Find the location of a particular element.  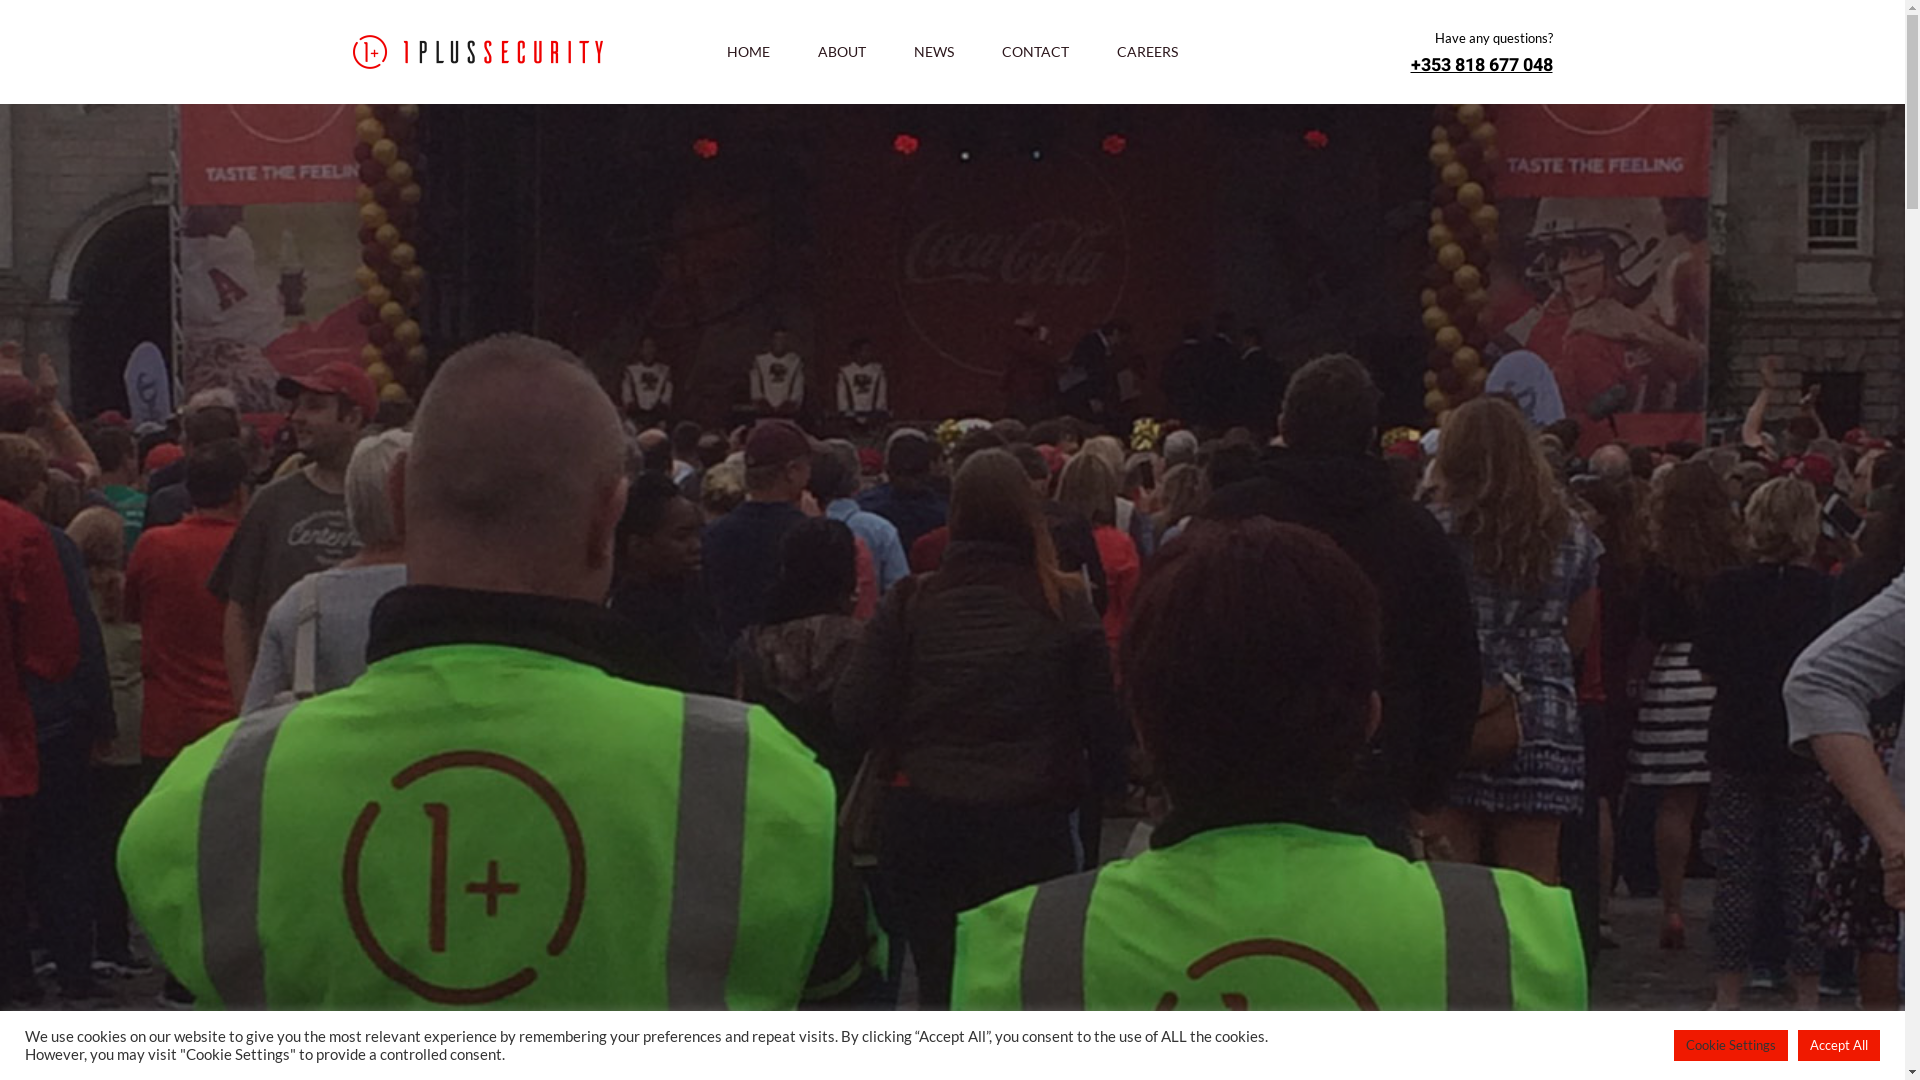

CONTACT is located at coordinates (1036, 52).